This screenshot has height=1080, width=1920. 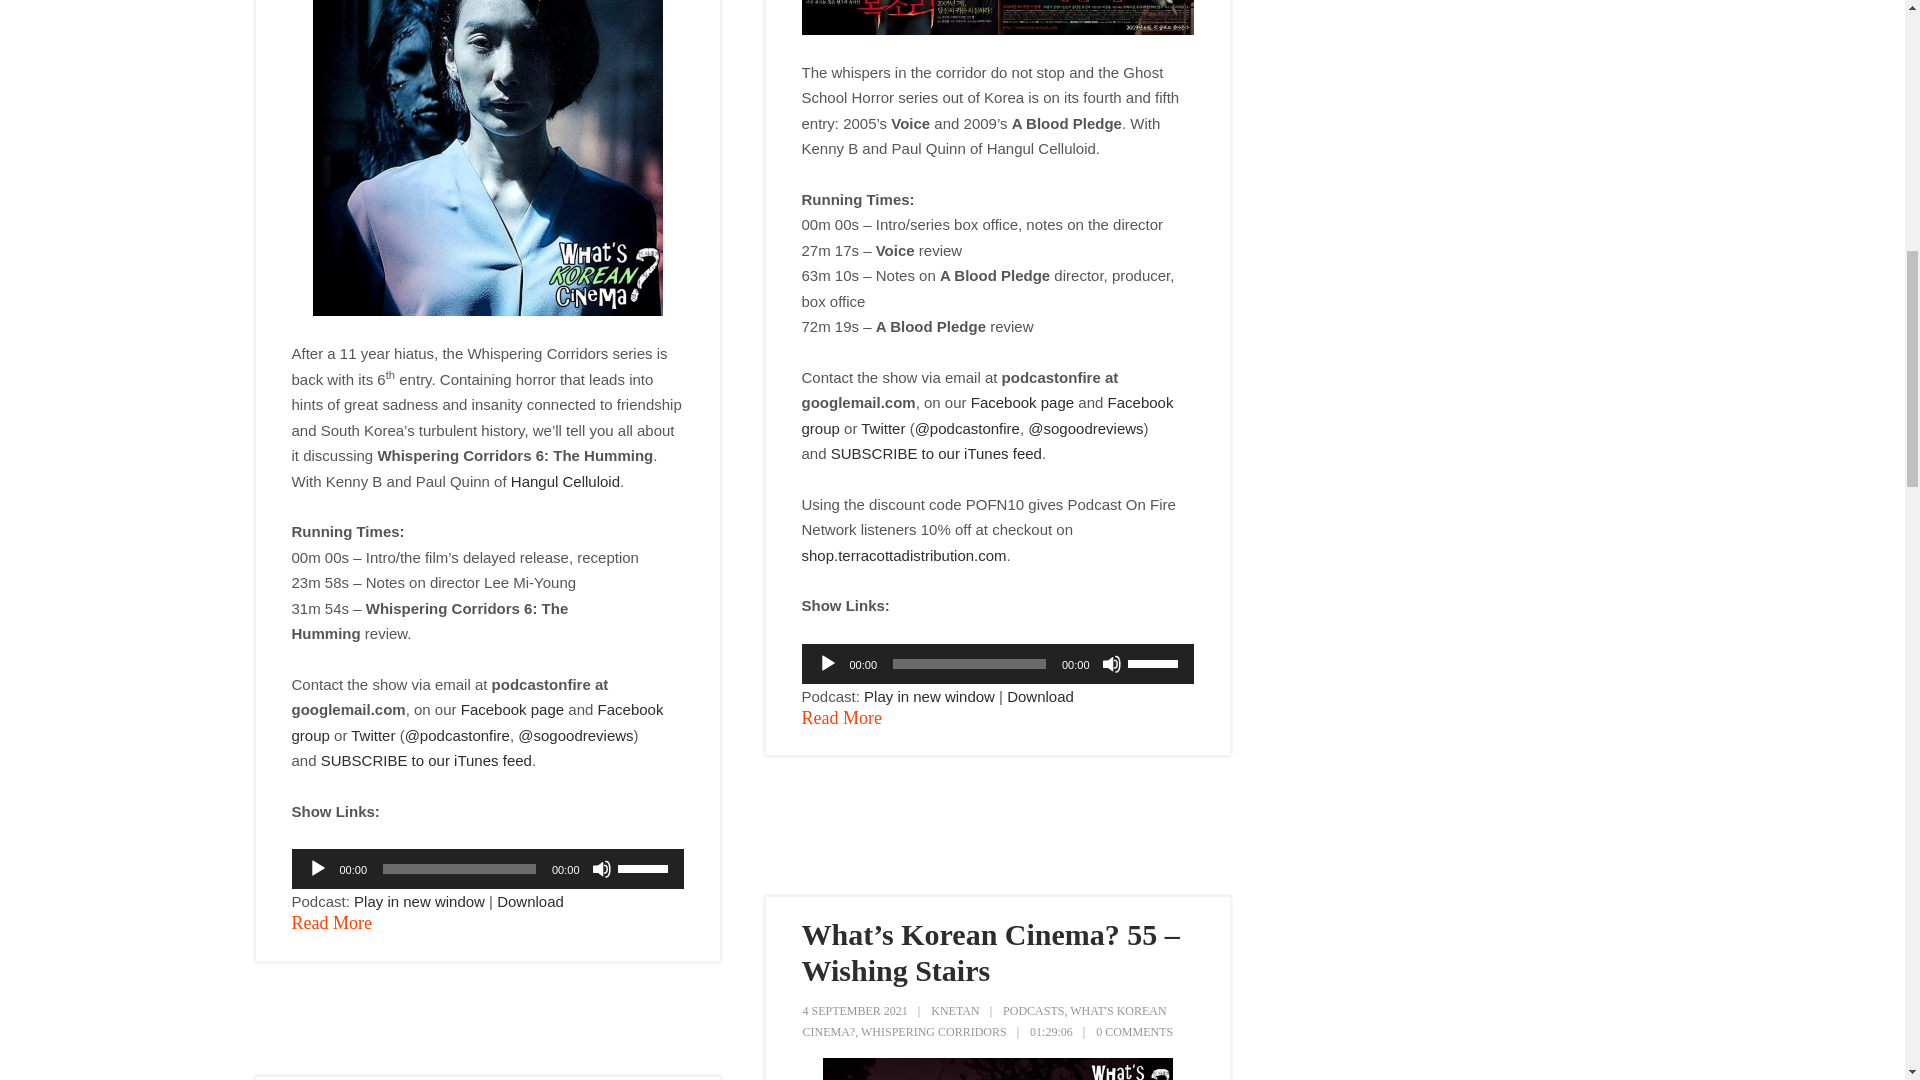 What do you see at coordinates (1022, 402) in the screenshot?
I see `Facebook page` at bounding box center [1022, 402].